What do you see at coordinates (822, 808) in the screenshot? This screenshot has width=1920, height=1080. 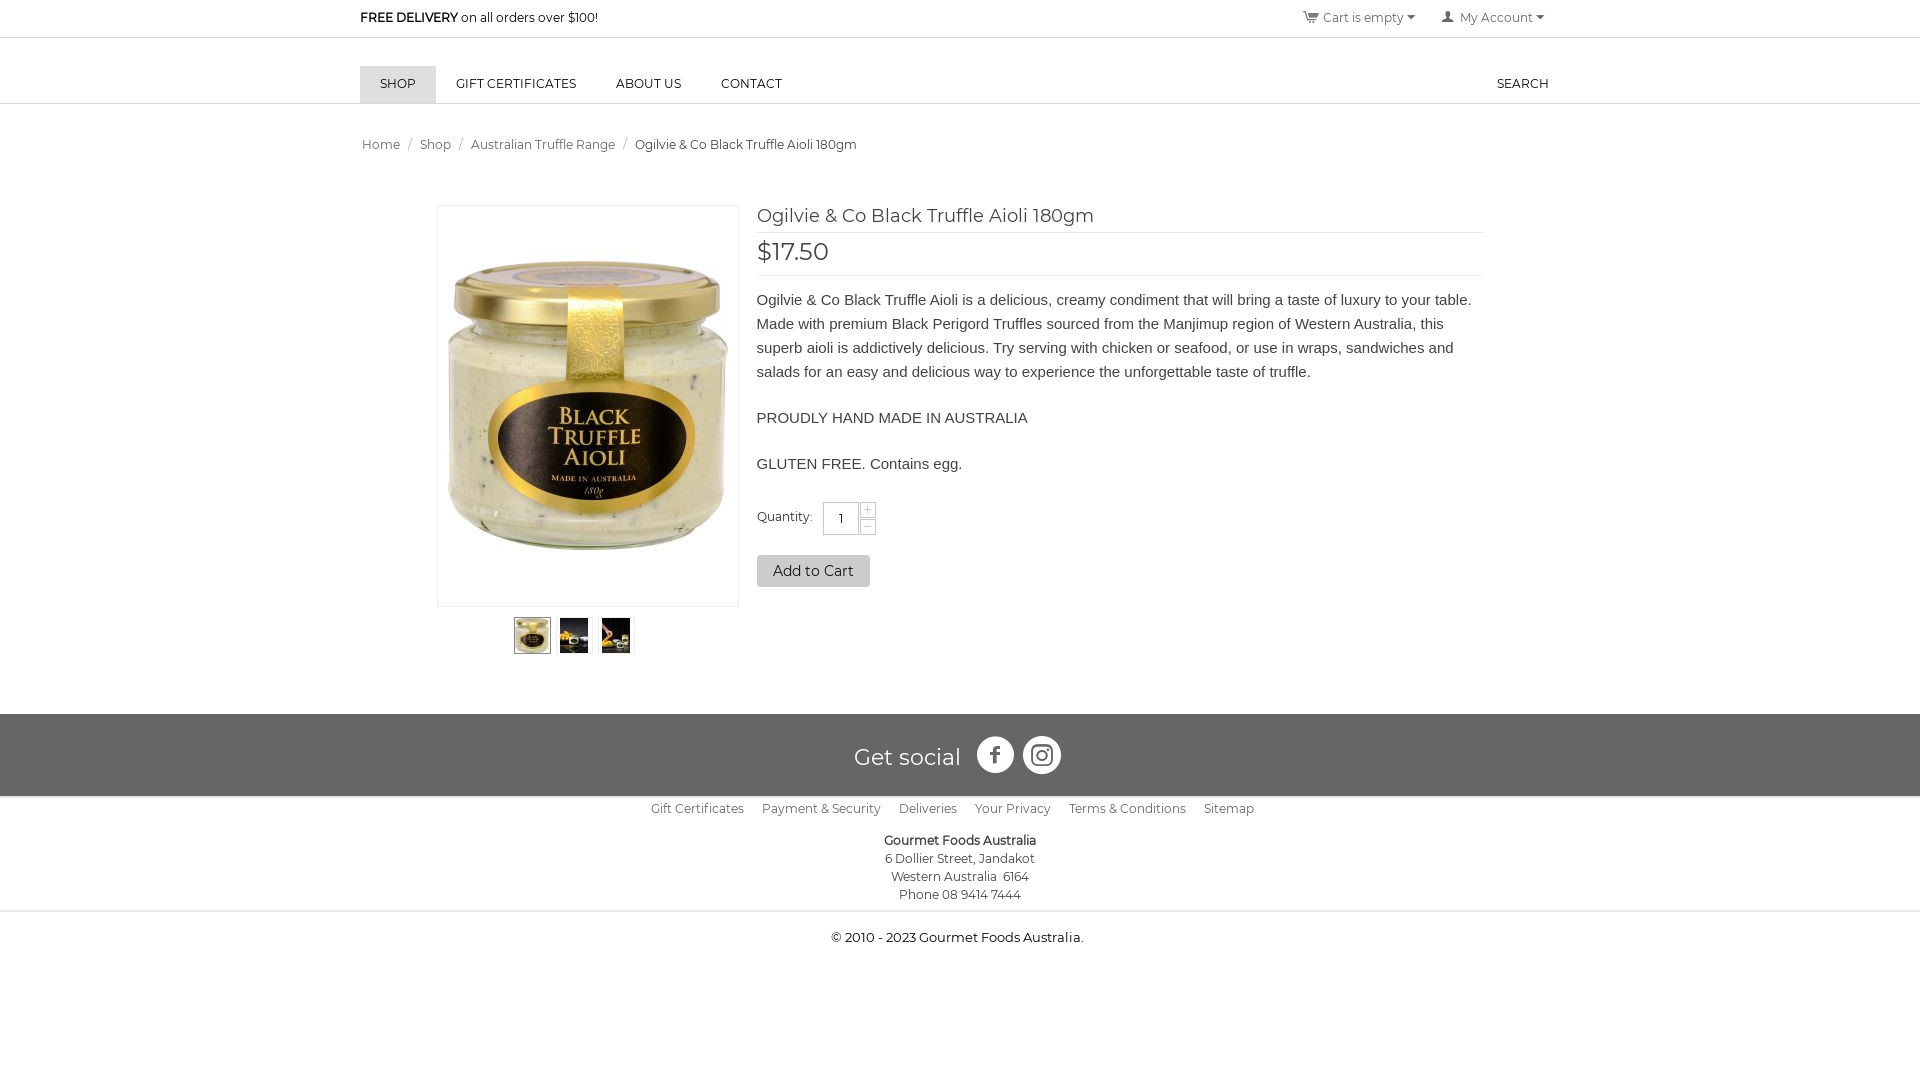 I see `Payment & Security` at bounding box center [822, 808].